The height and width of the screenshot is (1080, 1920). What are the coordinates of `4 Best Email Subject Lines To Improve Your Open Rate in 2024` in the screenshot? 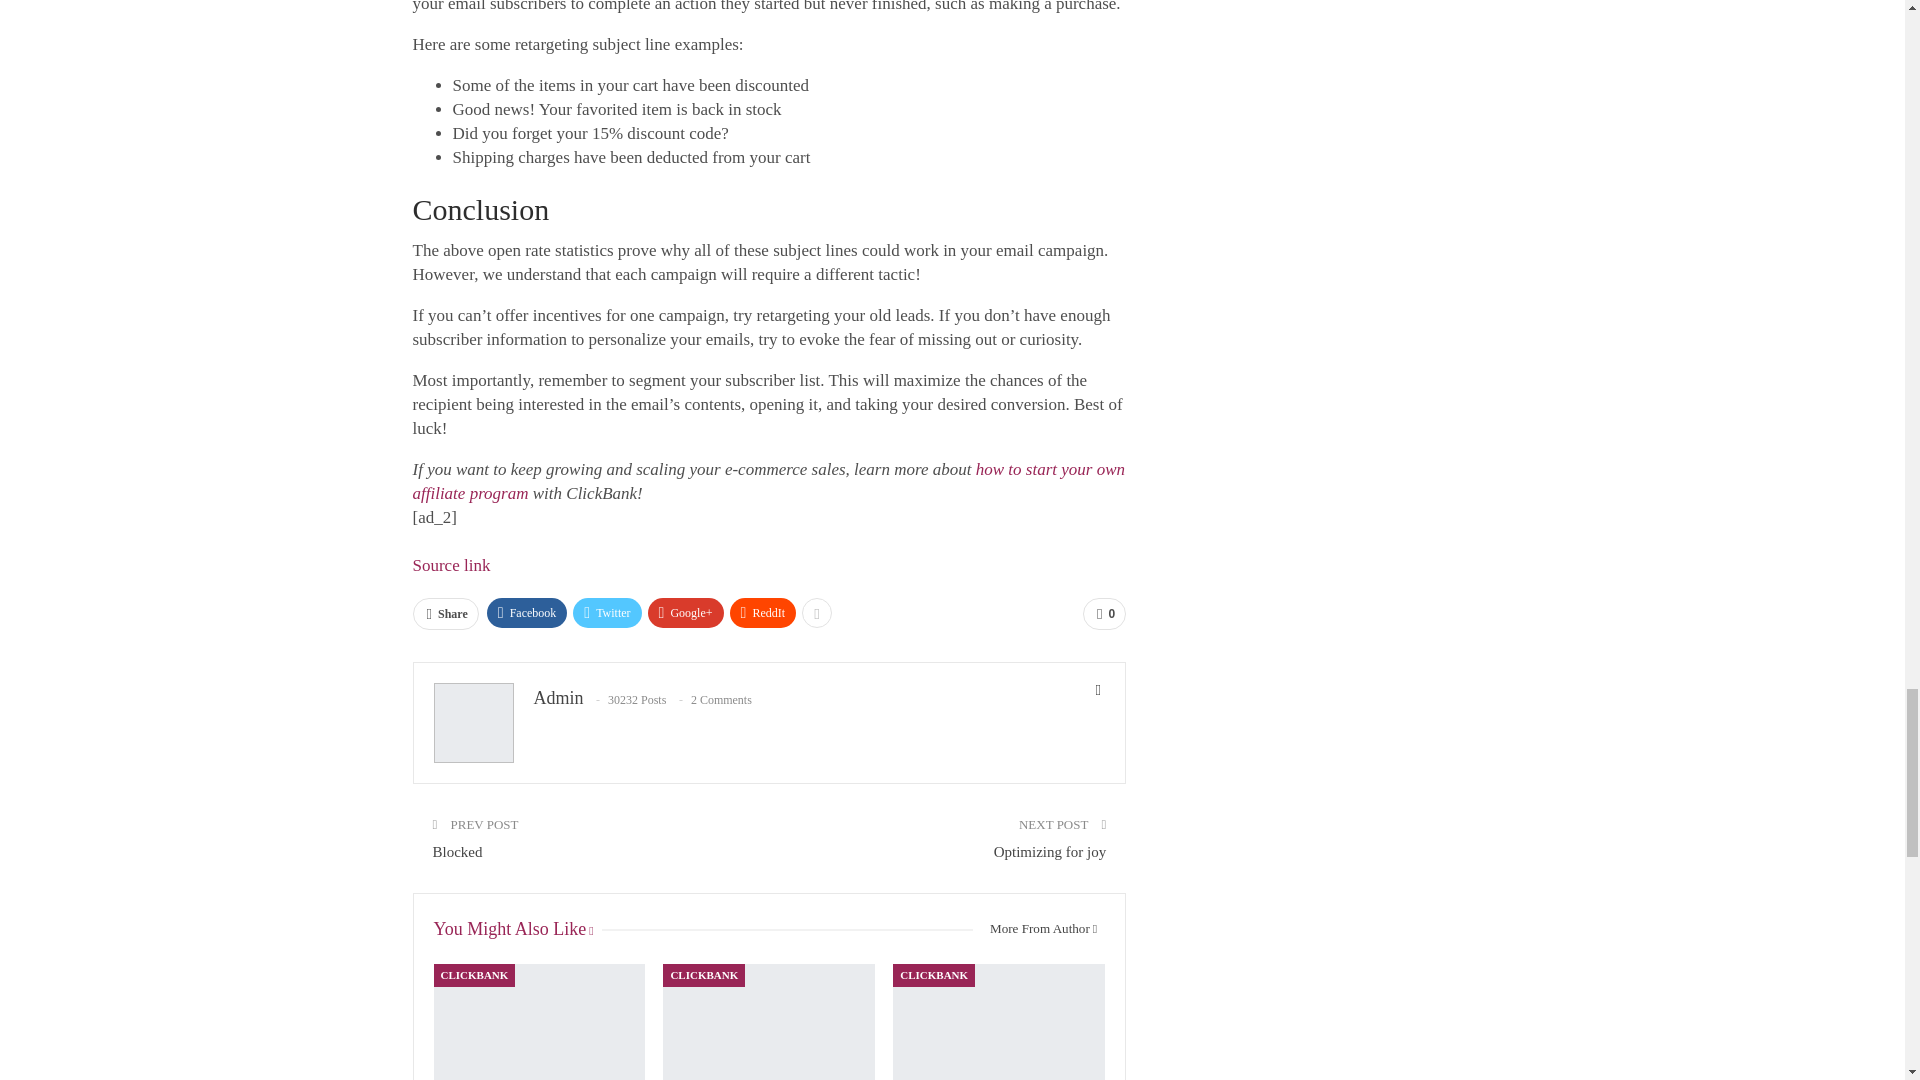 It's located at (539, 1022).